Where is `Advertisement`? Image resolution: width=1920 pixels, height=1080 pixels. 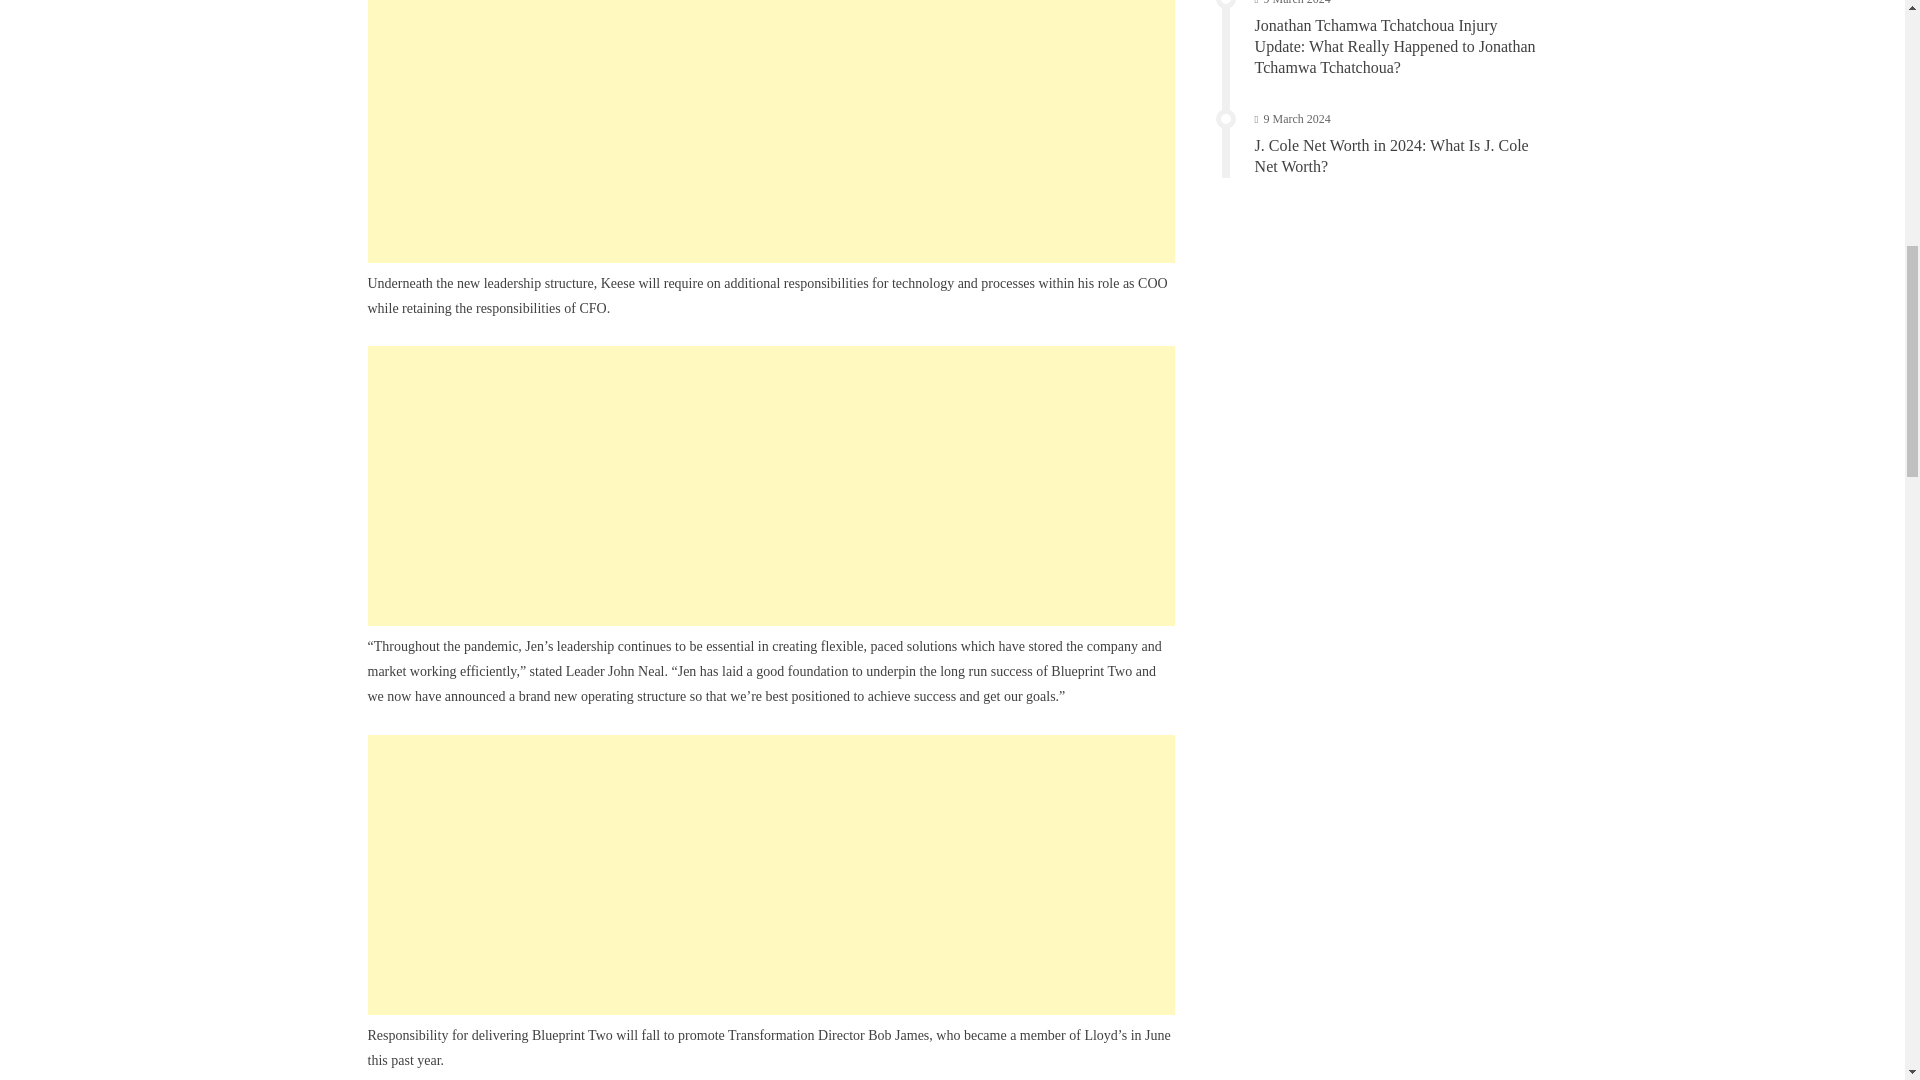
Advertisement is located at coordinates (772, 875).